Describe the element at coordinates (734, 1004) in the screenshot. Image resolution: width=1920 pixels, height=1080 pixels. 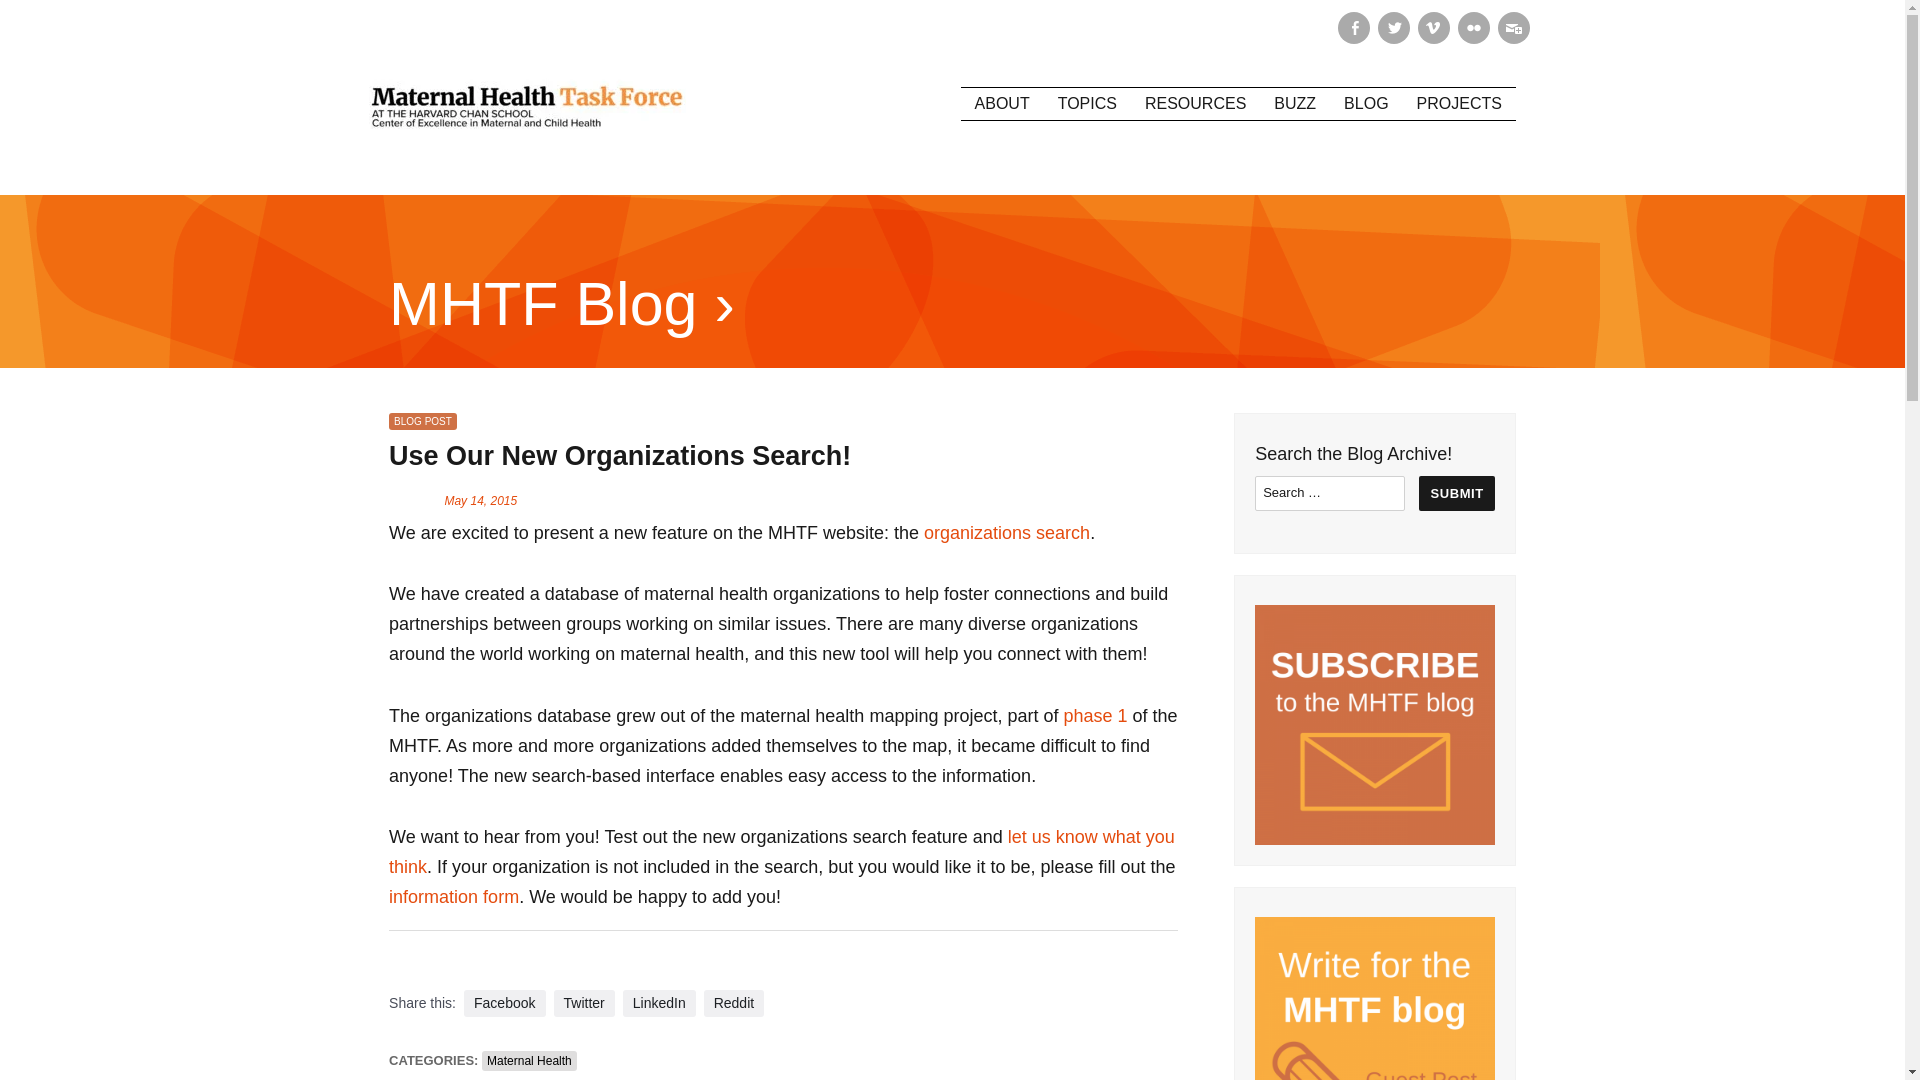
I see `Reddit` at that location.